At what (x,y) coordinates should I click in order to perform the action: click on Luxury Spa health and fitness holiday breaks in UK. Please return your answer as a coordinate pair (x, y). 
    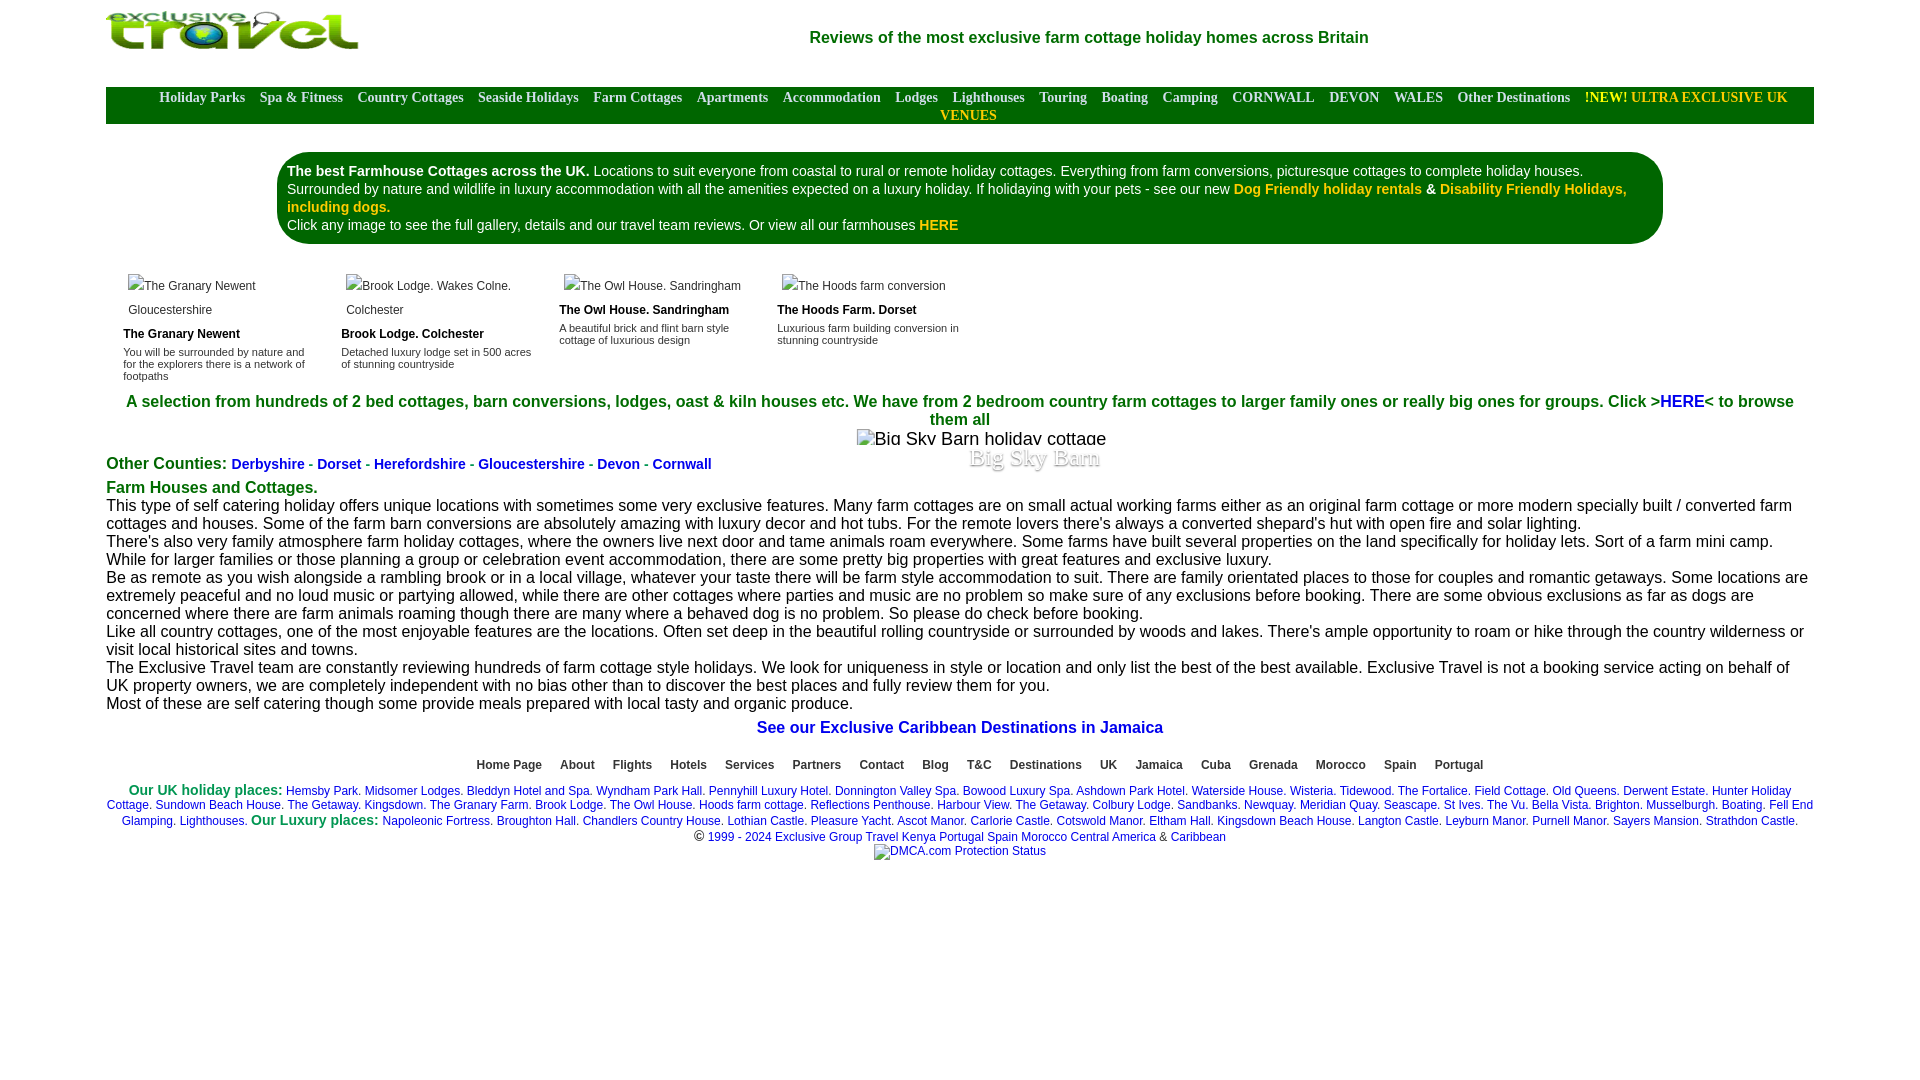
    Looking at the image, I should click on (301, 96).